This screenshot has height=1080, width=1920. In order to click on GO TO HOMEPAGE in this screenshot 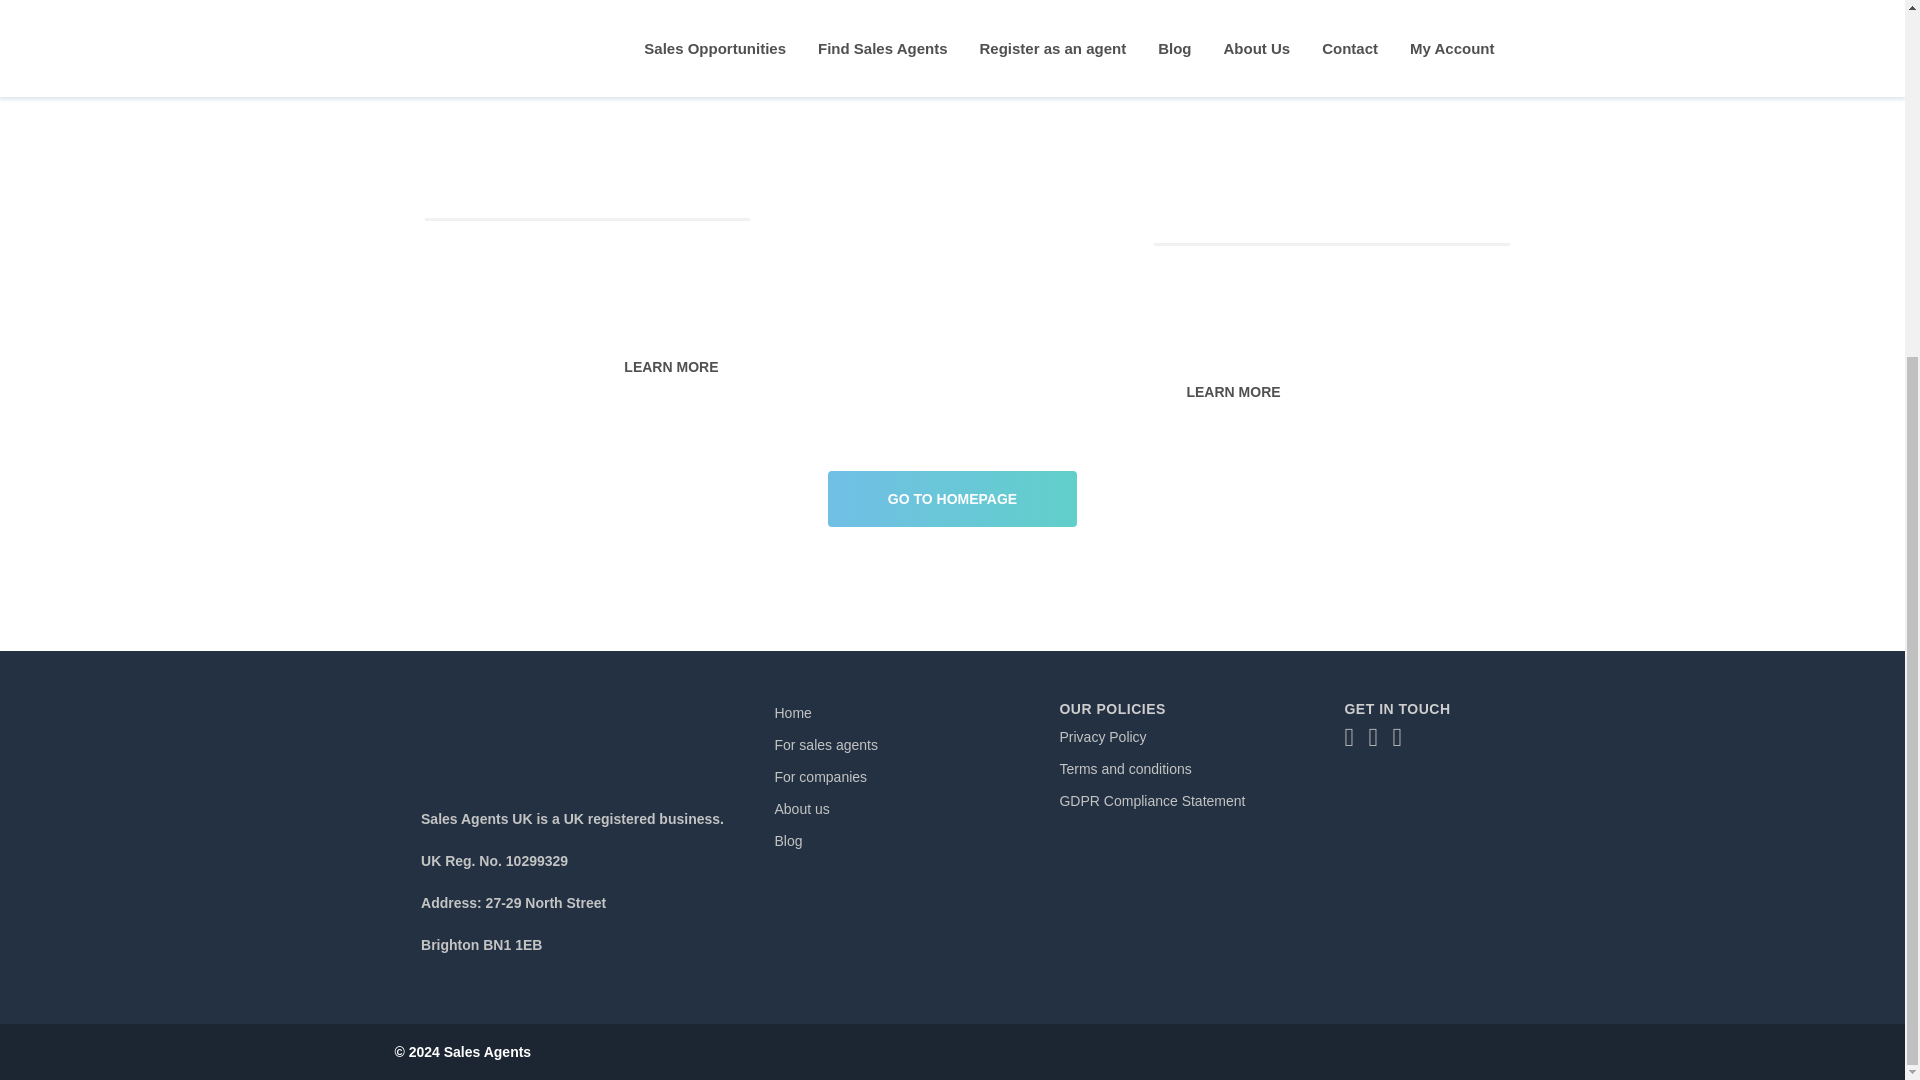, I will do `click(952, 488)`.